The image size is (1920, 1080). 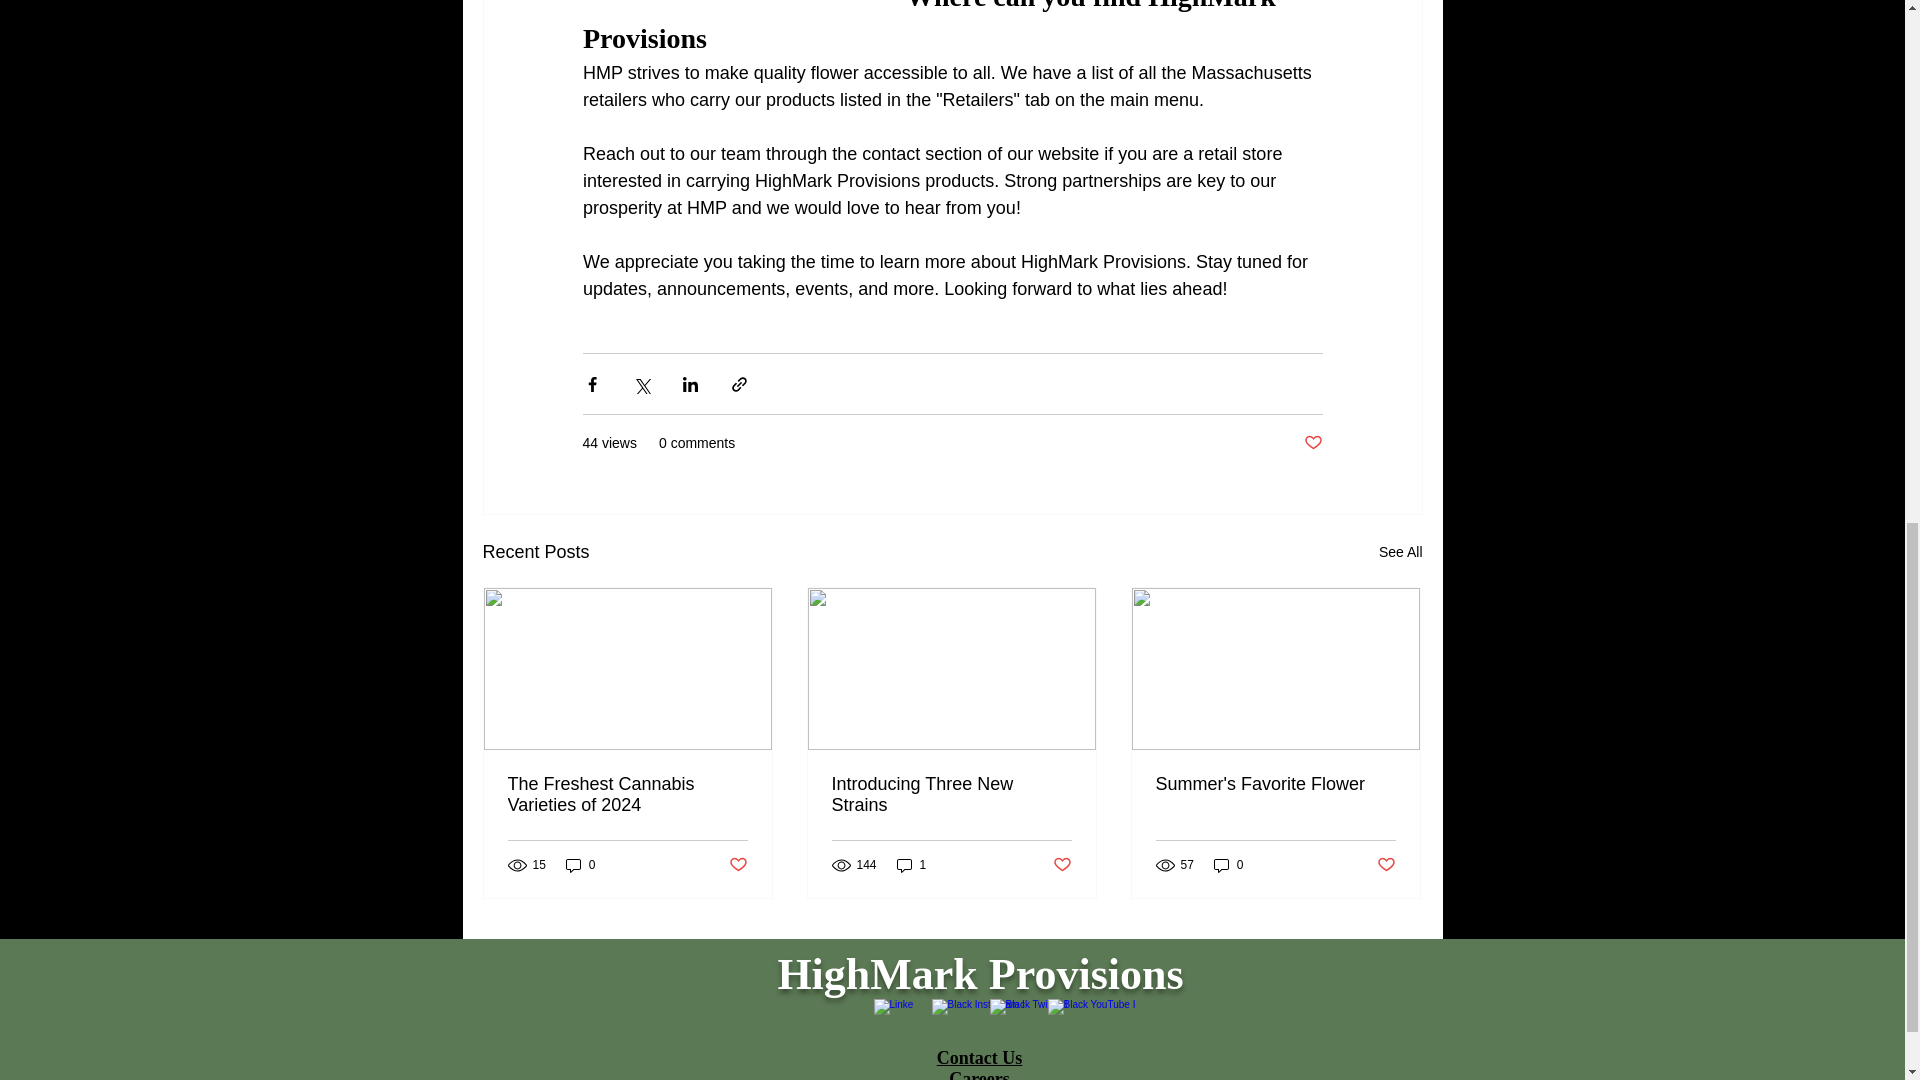 I want to click on 0, so click(x=1228, y=865).